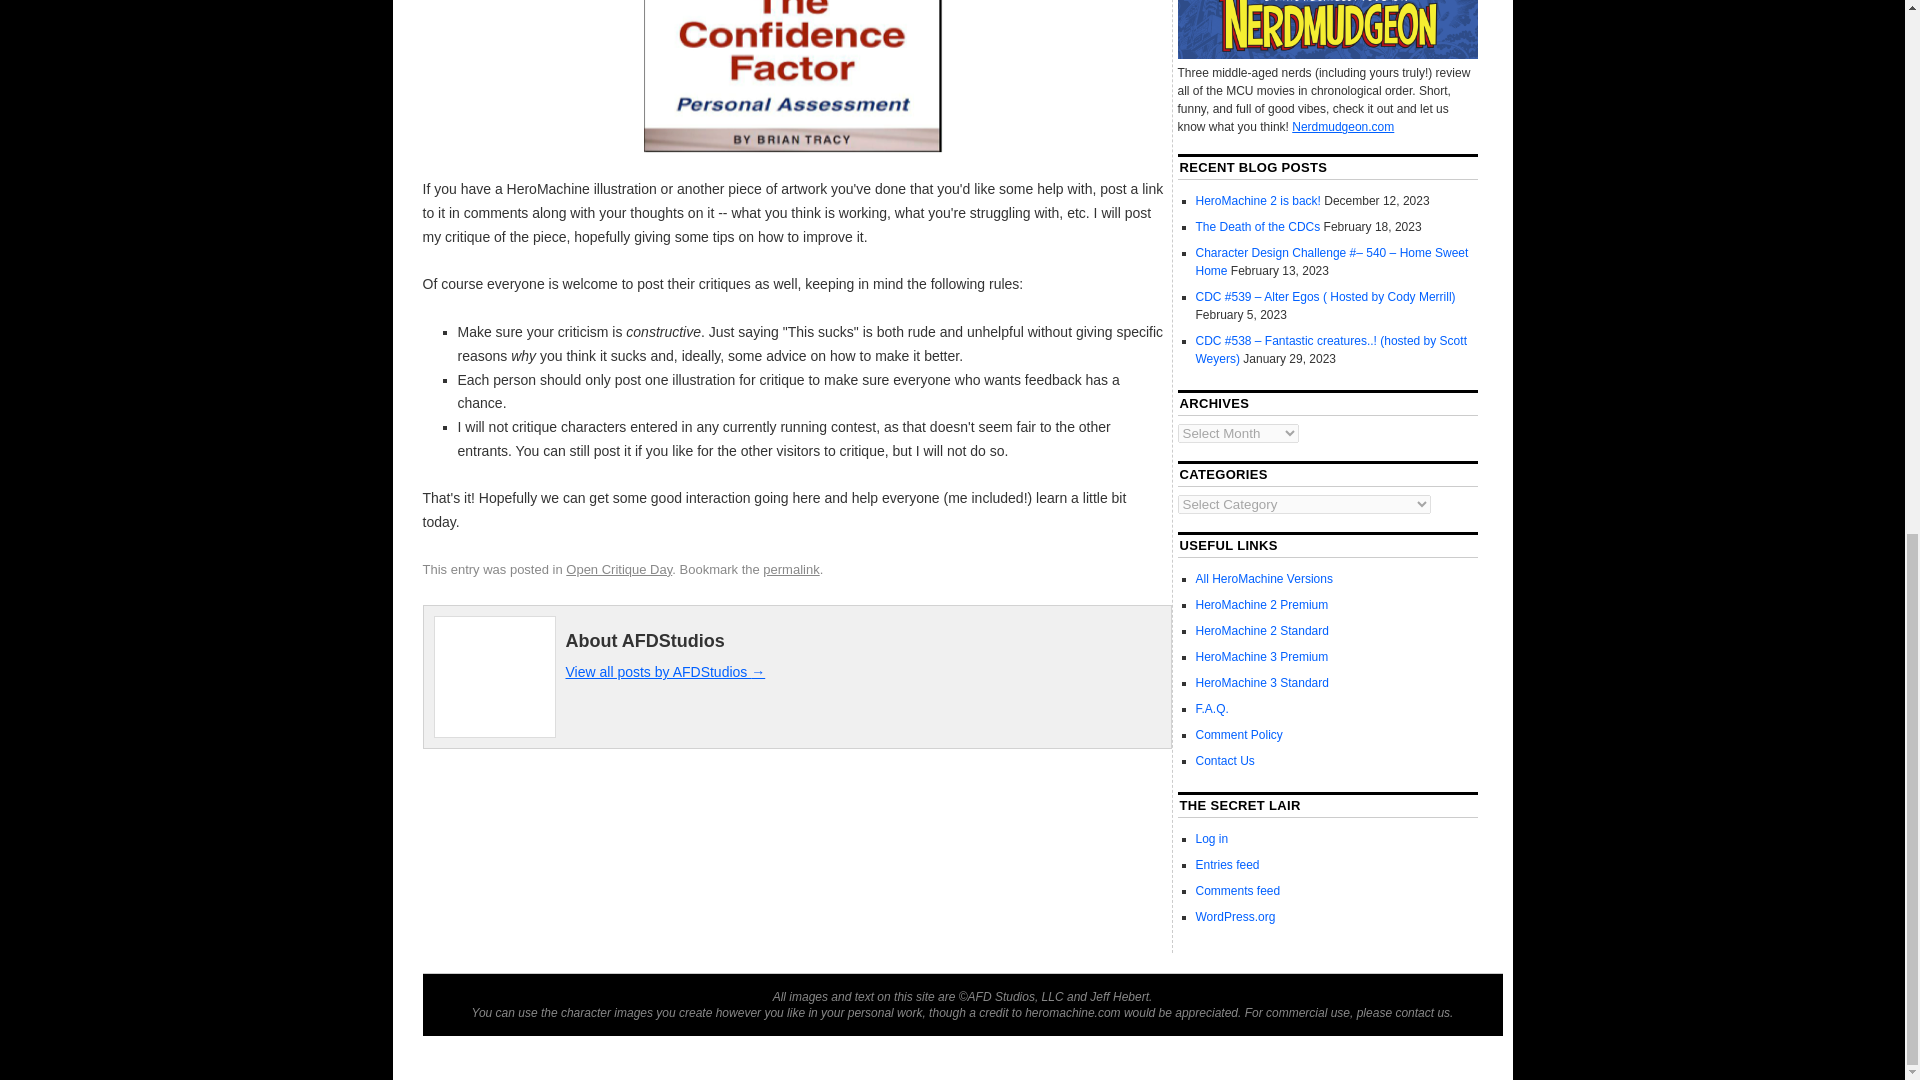 This screenshot has width=1920, height=1080. What do you see at coordinates (1258, 201) in the screenshot?
I see `HeroMachine 2 is back!` at bounding box center [1258, 201].